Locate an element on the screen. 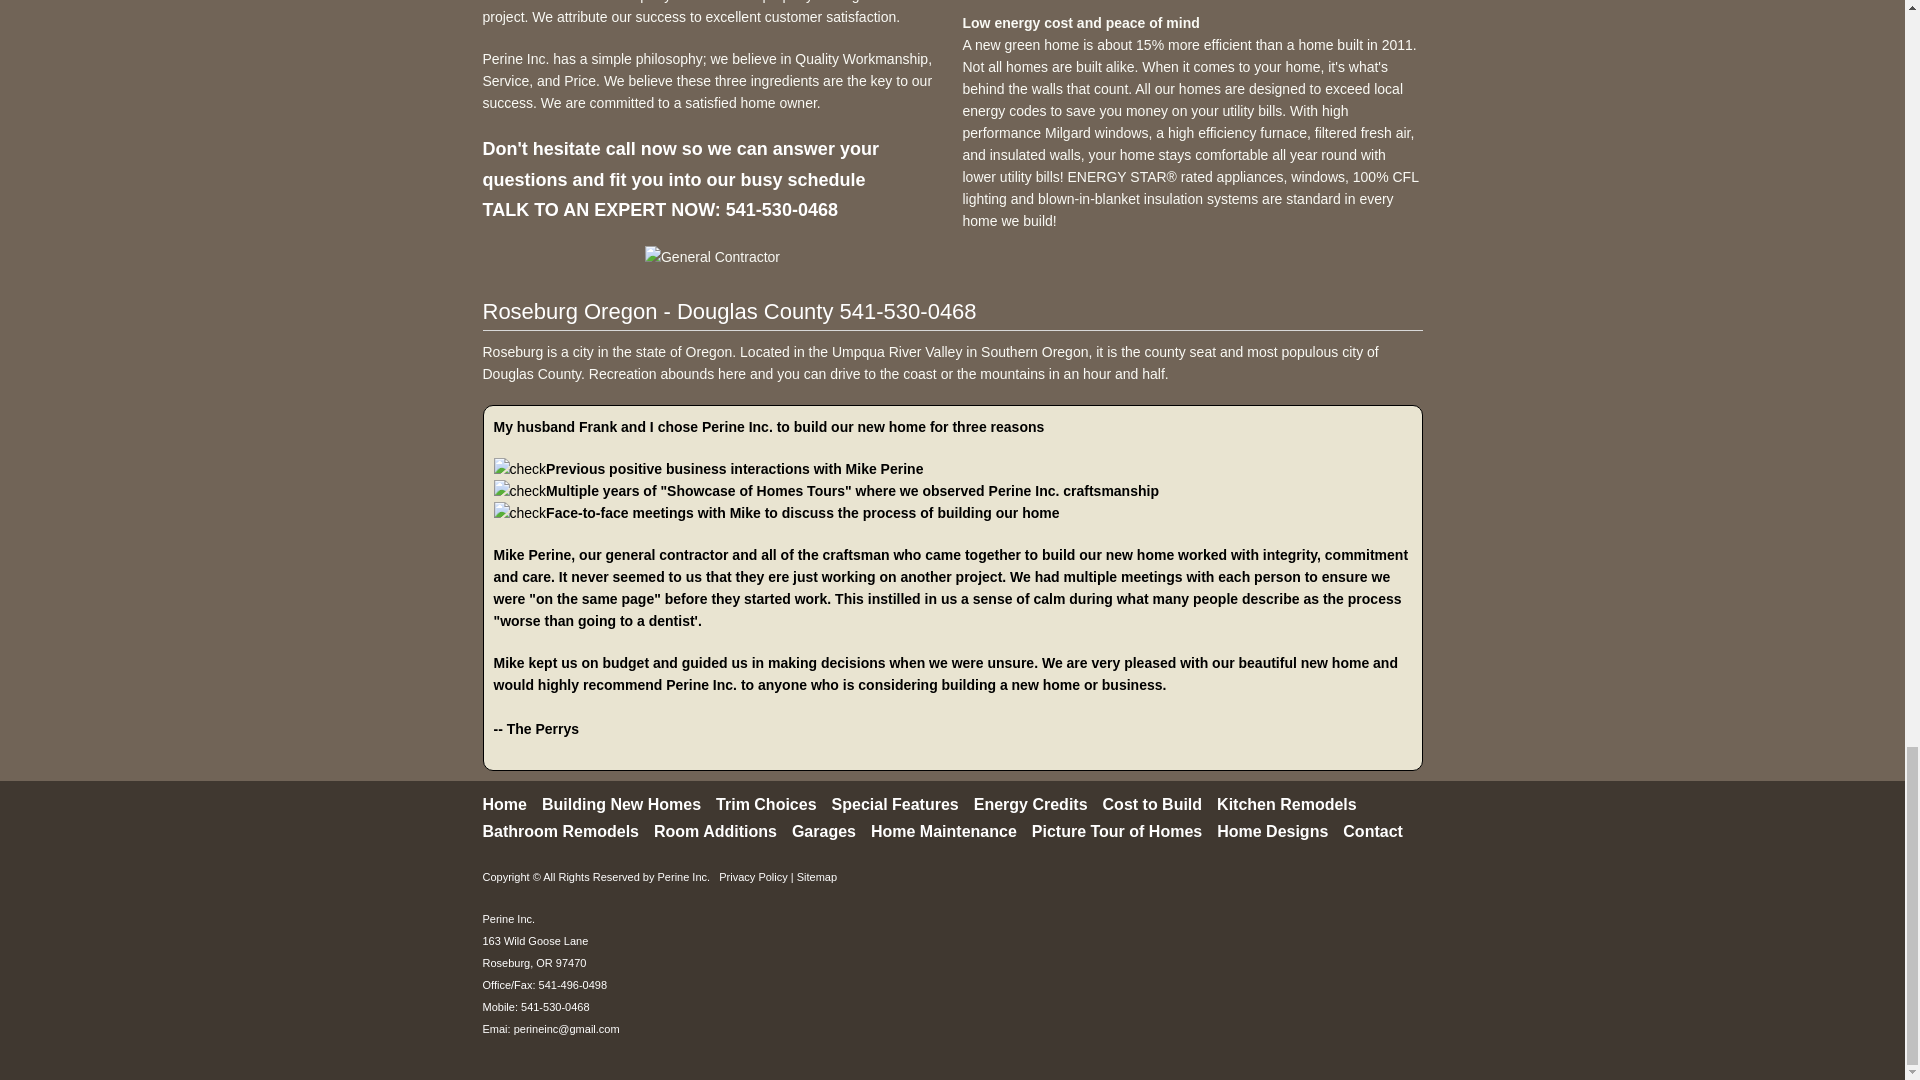 The width and height of the screenshot is (1920, 1080). Garages is located at coordinates (824, 830).